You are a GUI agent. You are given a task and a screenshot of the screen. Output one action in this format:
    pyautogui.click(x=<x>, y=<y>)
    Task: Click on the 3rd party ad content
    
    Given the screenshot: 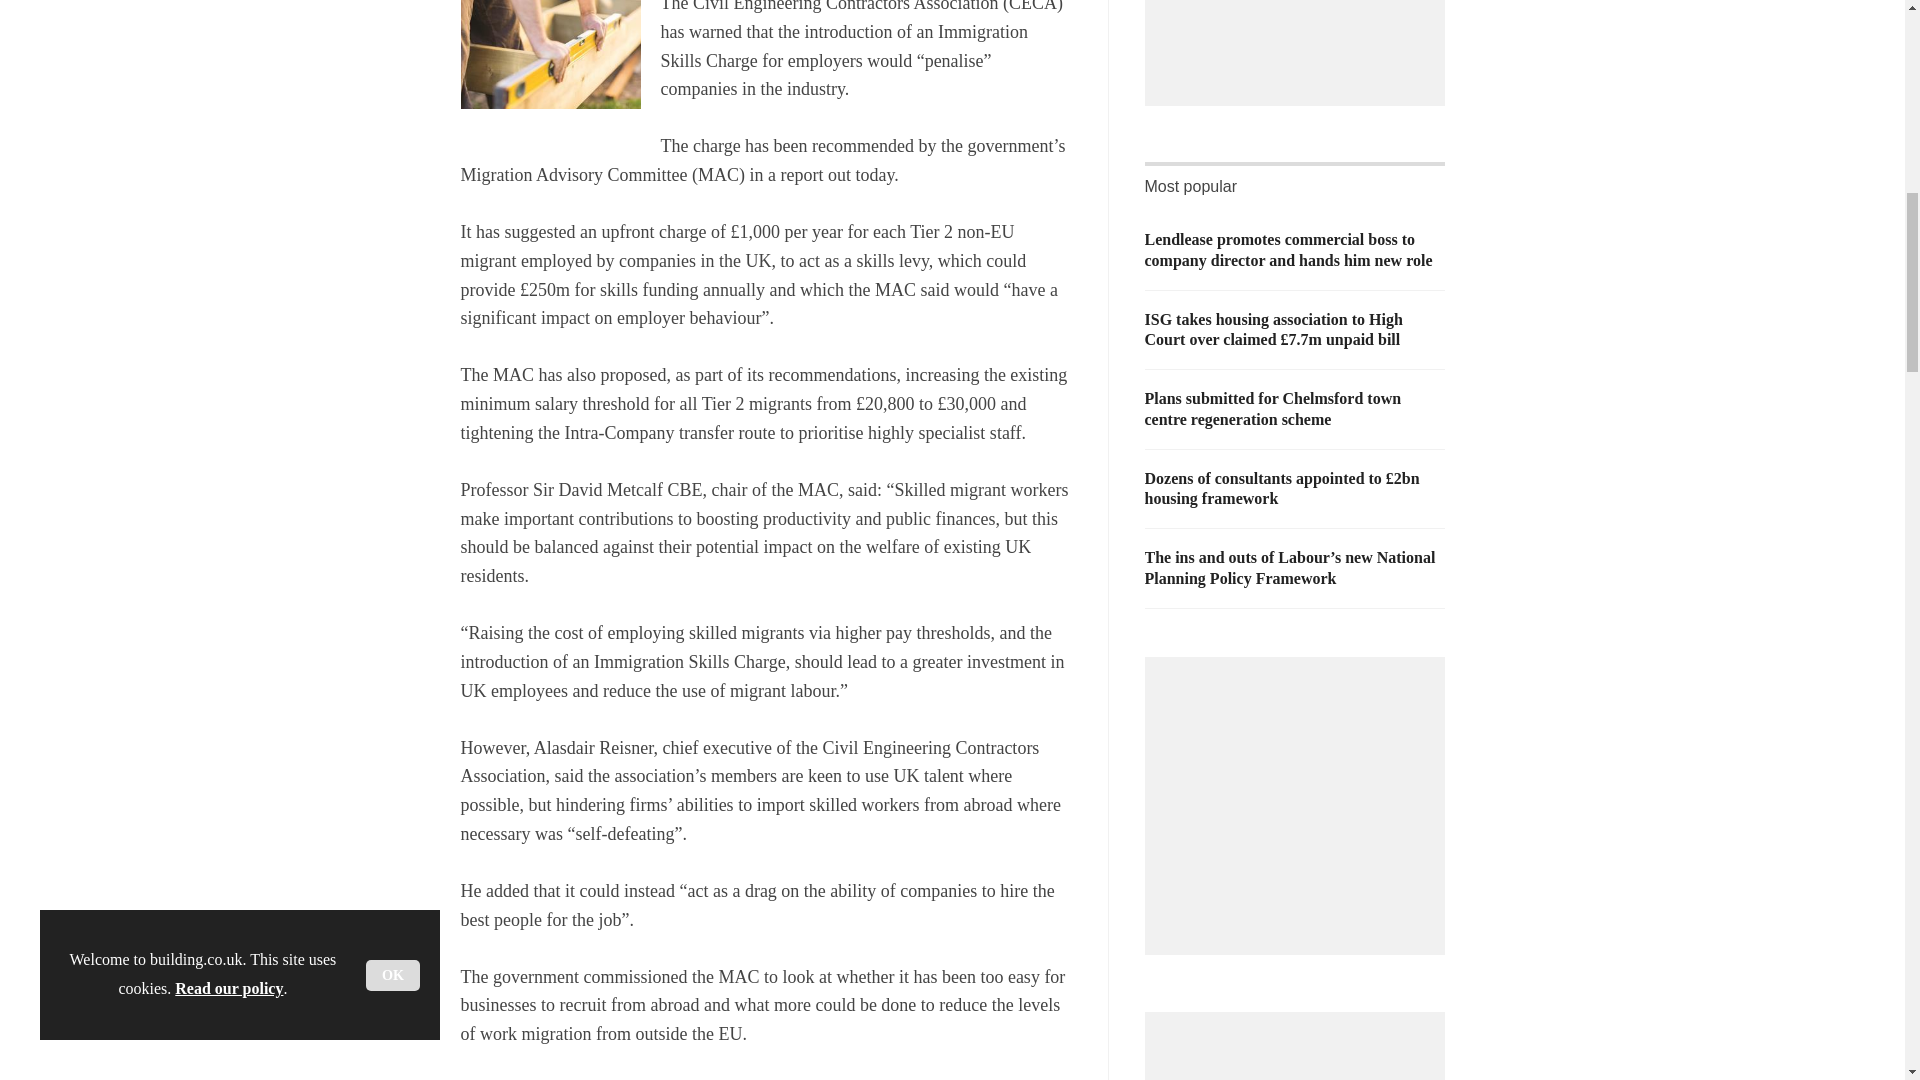 What is the action you would take?
    pyautogui.click(x=1300, y=796)
    